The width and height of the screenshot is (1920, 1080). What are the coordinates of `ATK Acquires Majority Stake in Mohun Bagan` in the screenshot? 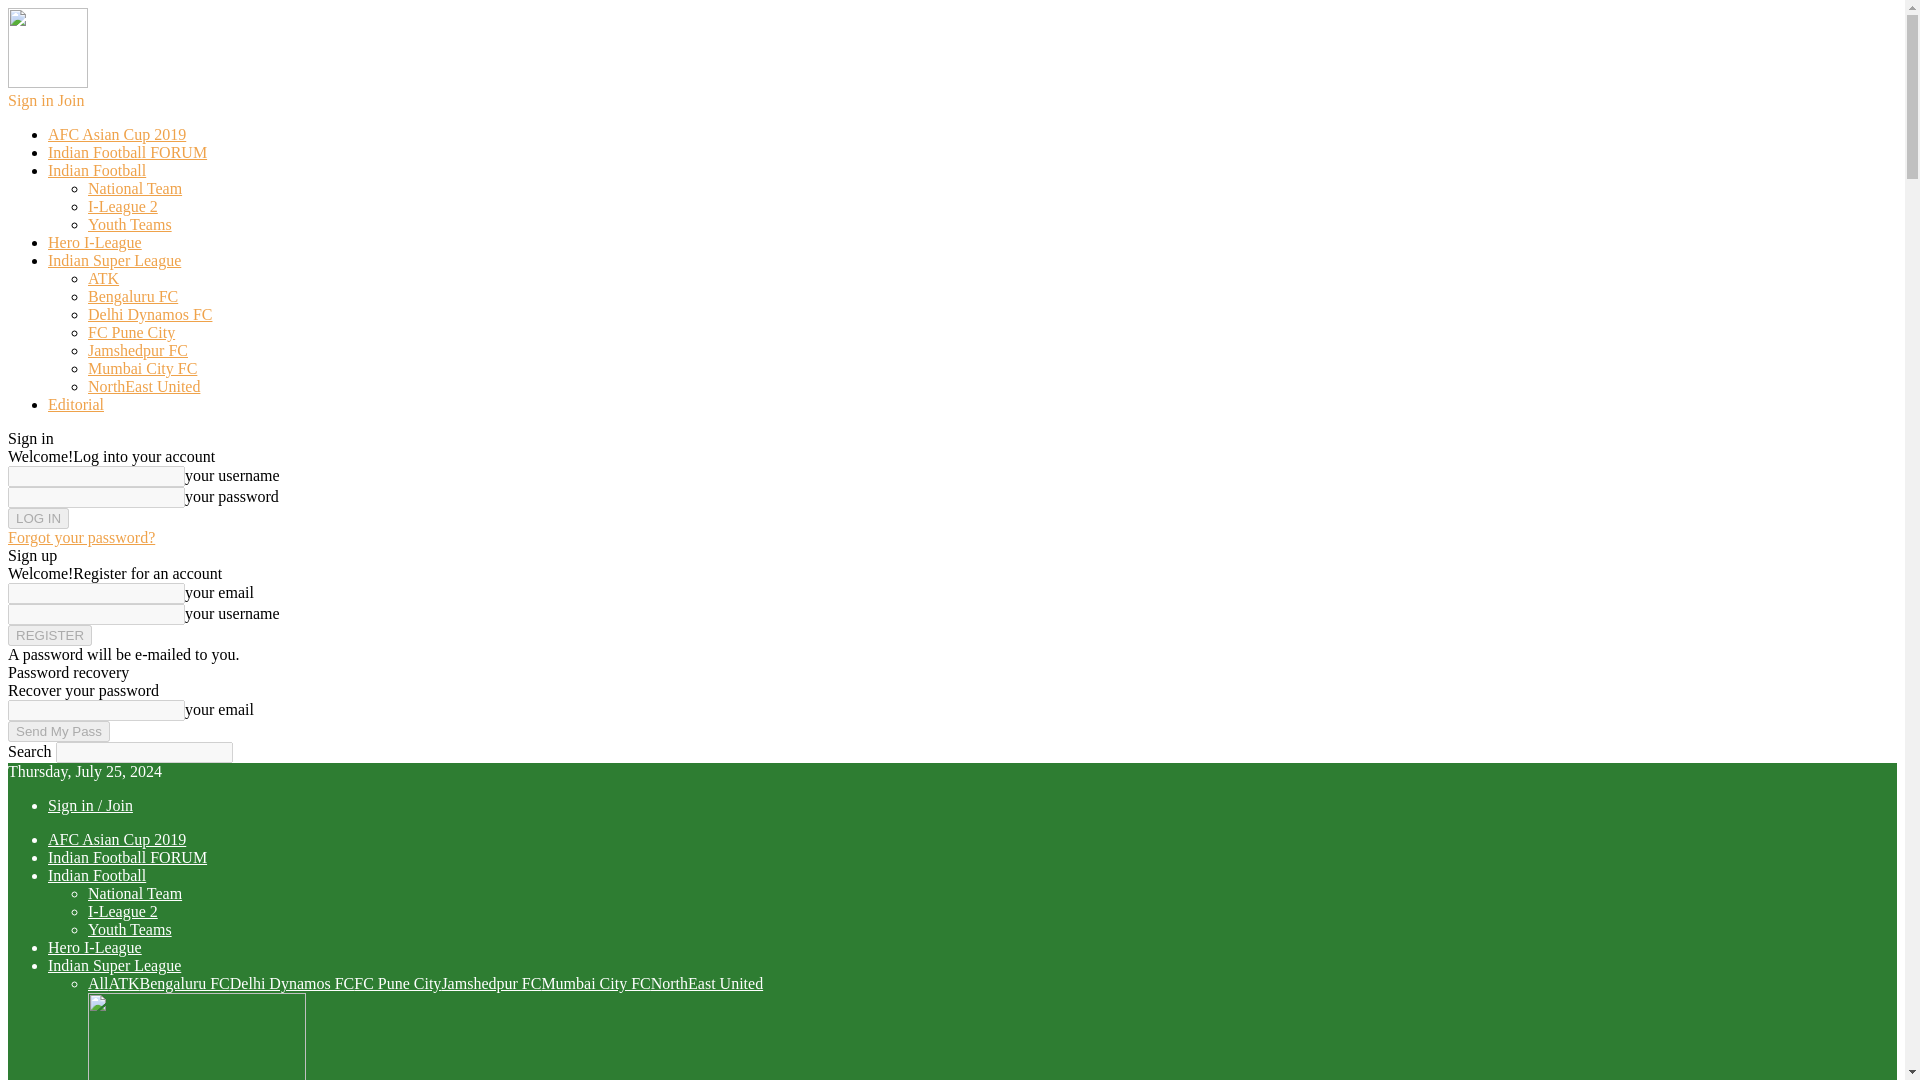 It's located at (196, 1036).